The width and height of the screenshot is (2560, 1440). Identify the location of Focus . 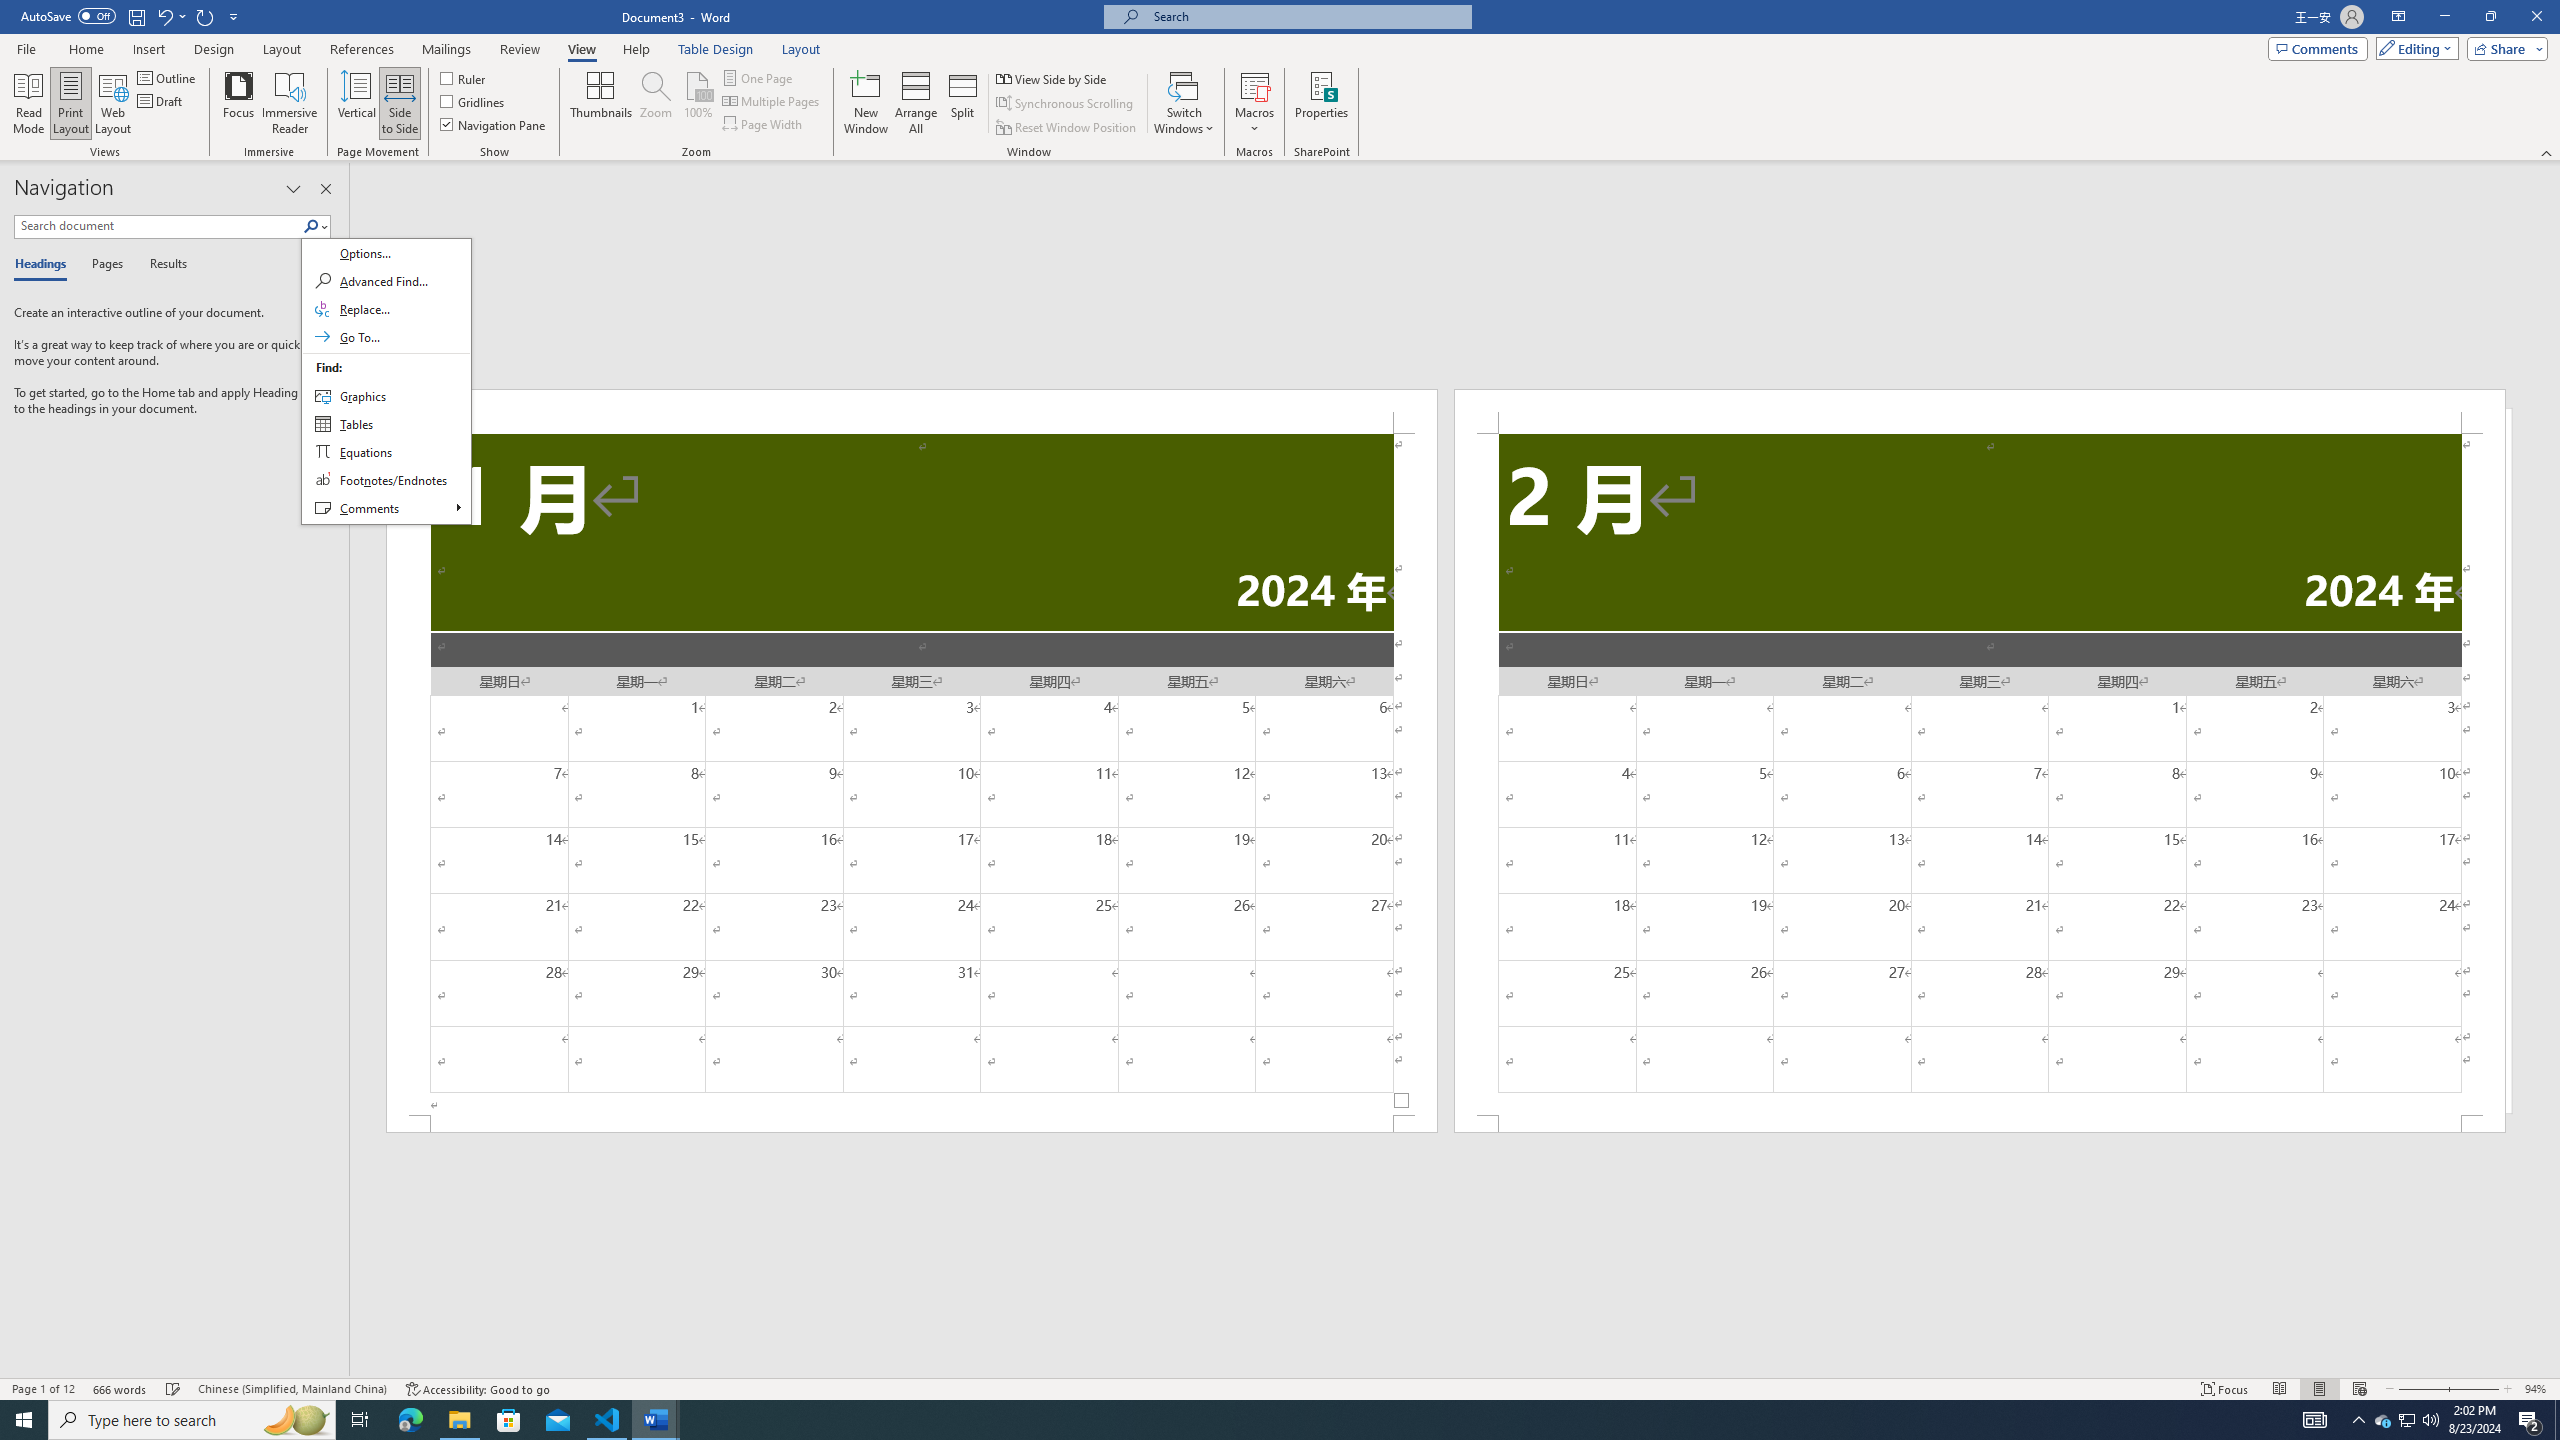
(2225, 1389).